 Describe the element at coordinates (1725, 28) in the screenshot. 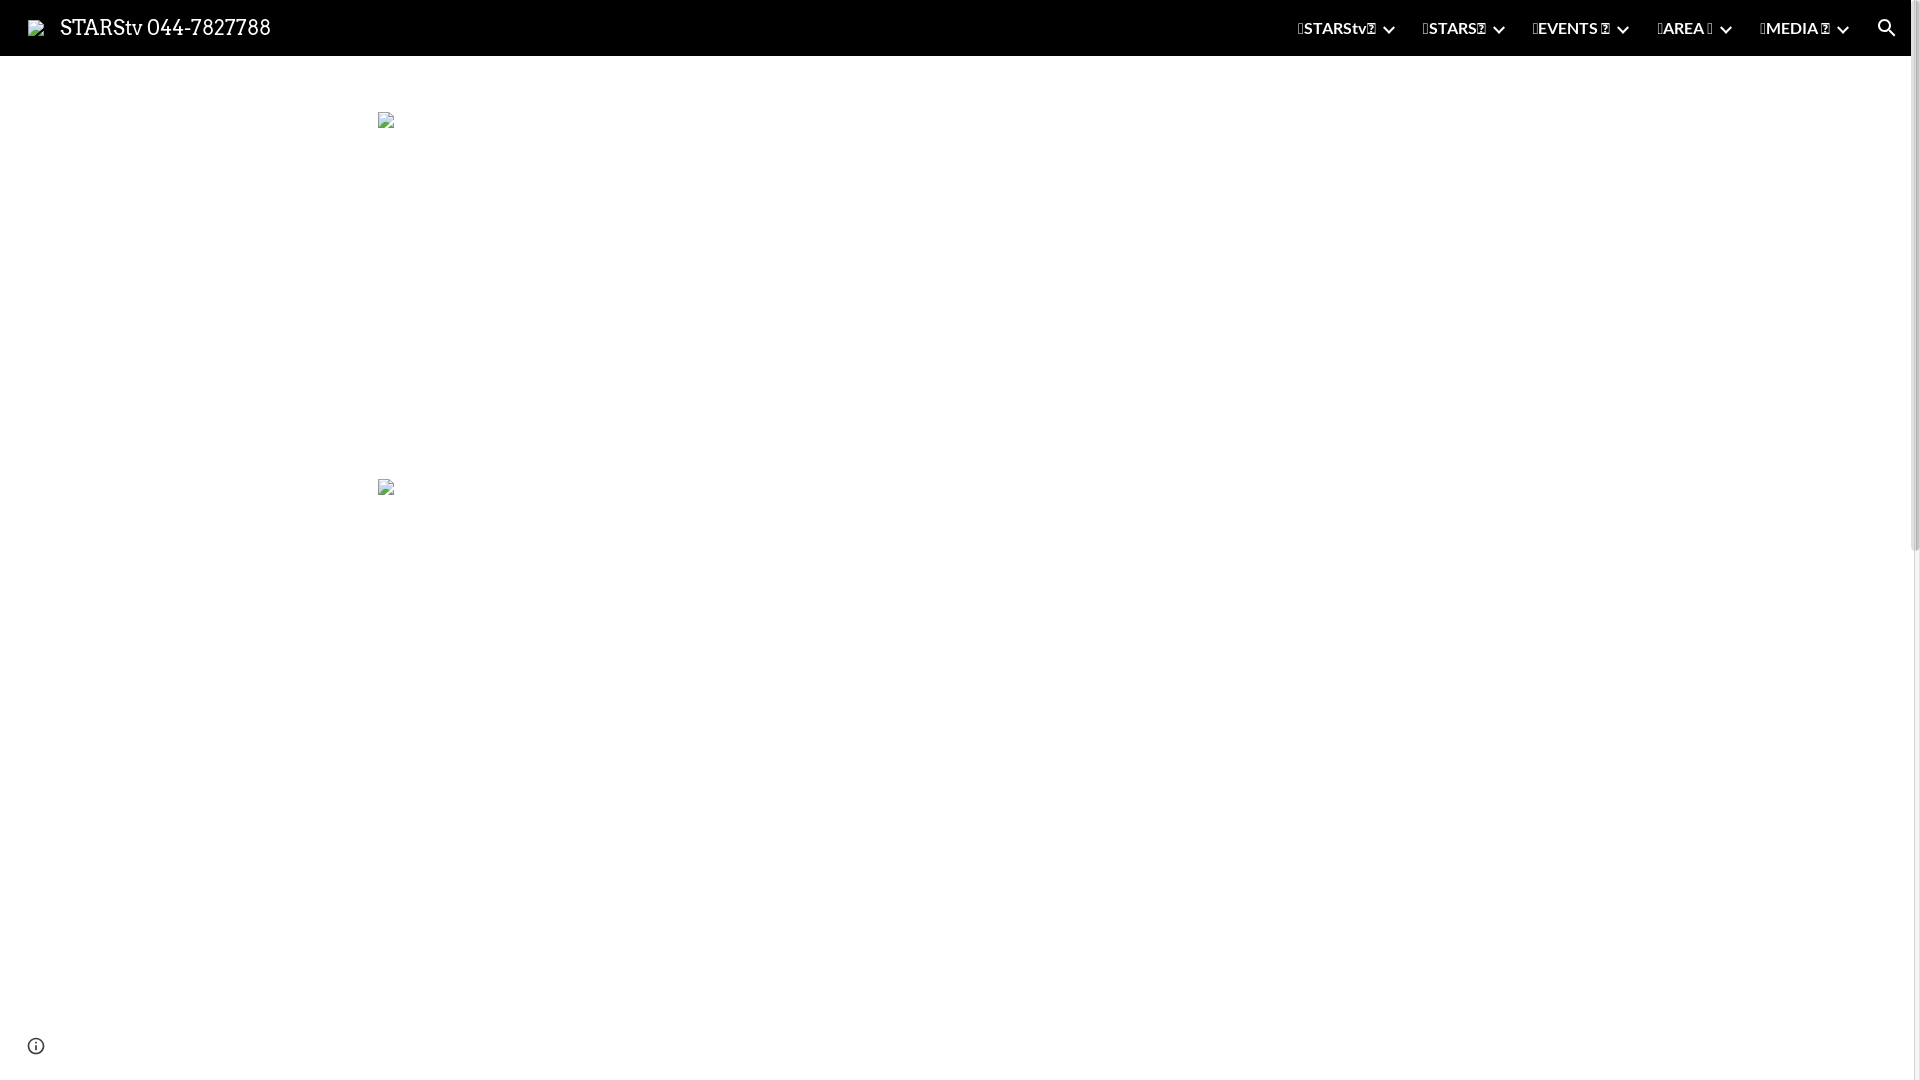

I see `Expand/Collapse` at that location.